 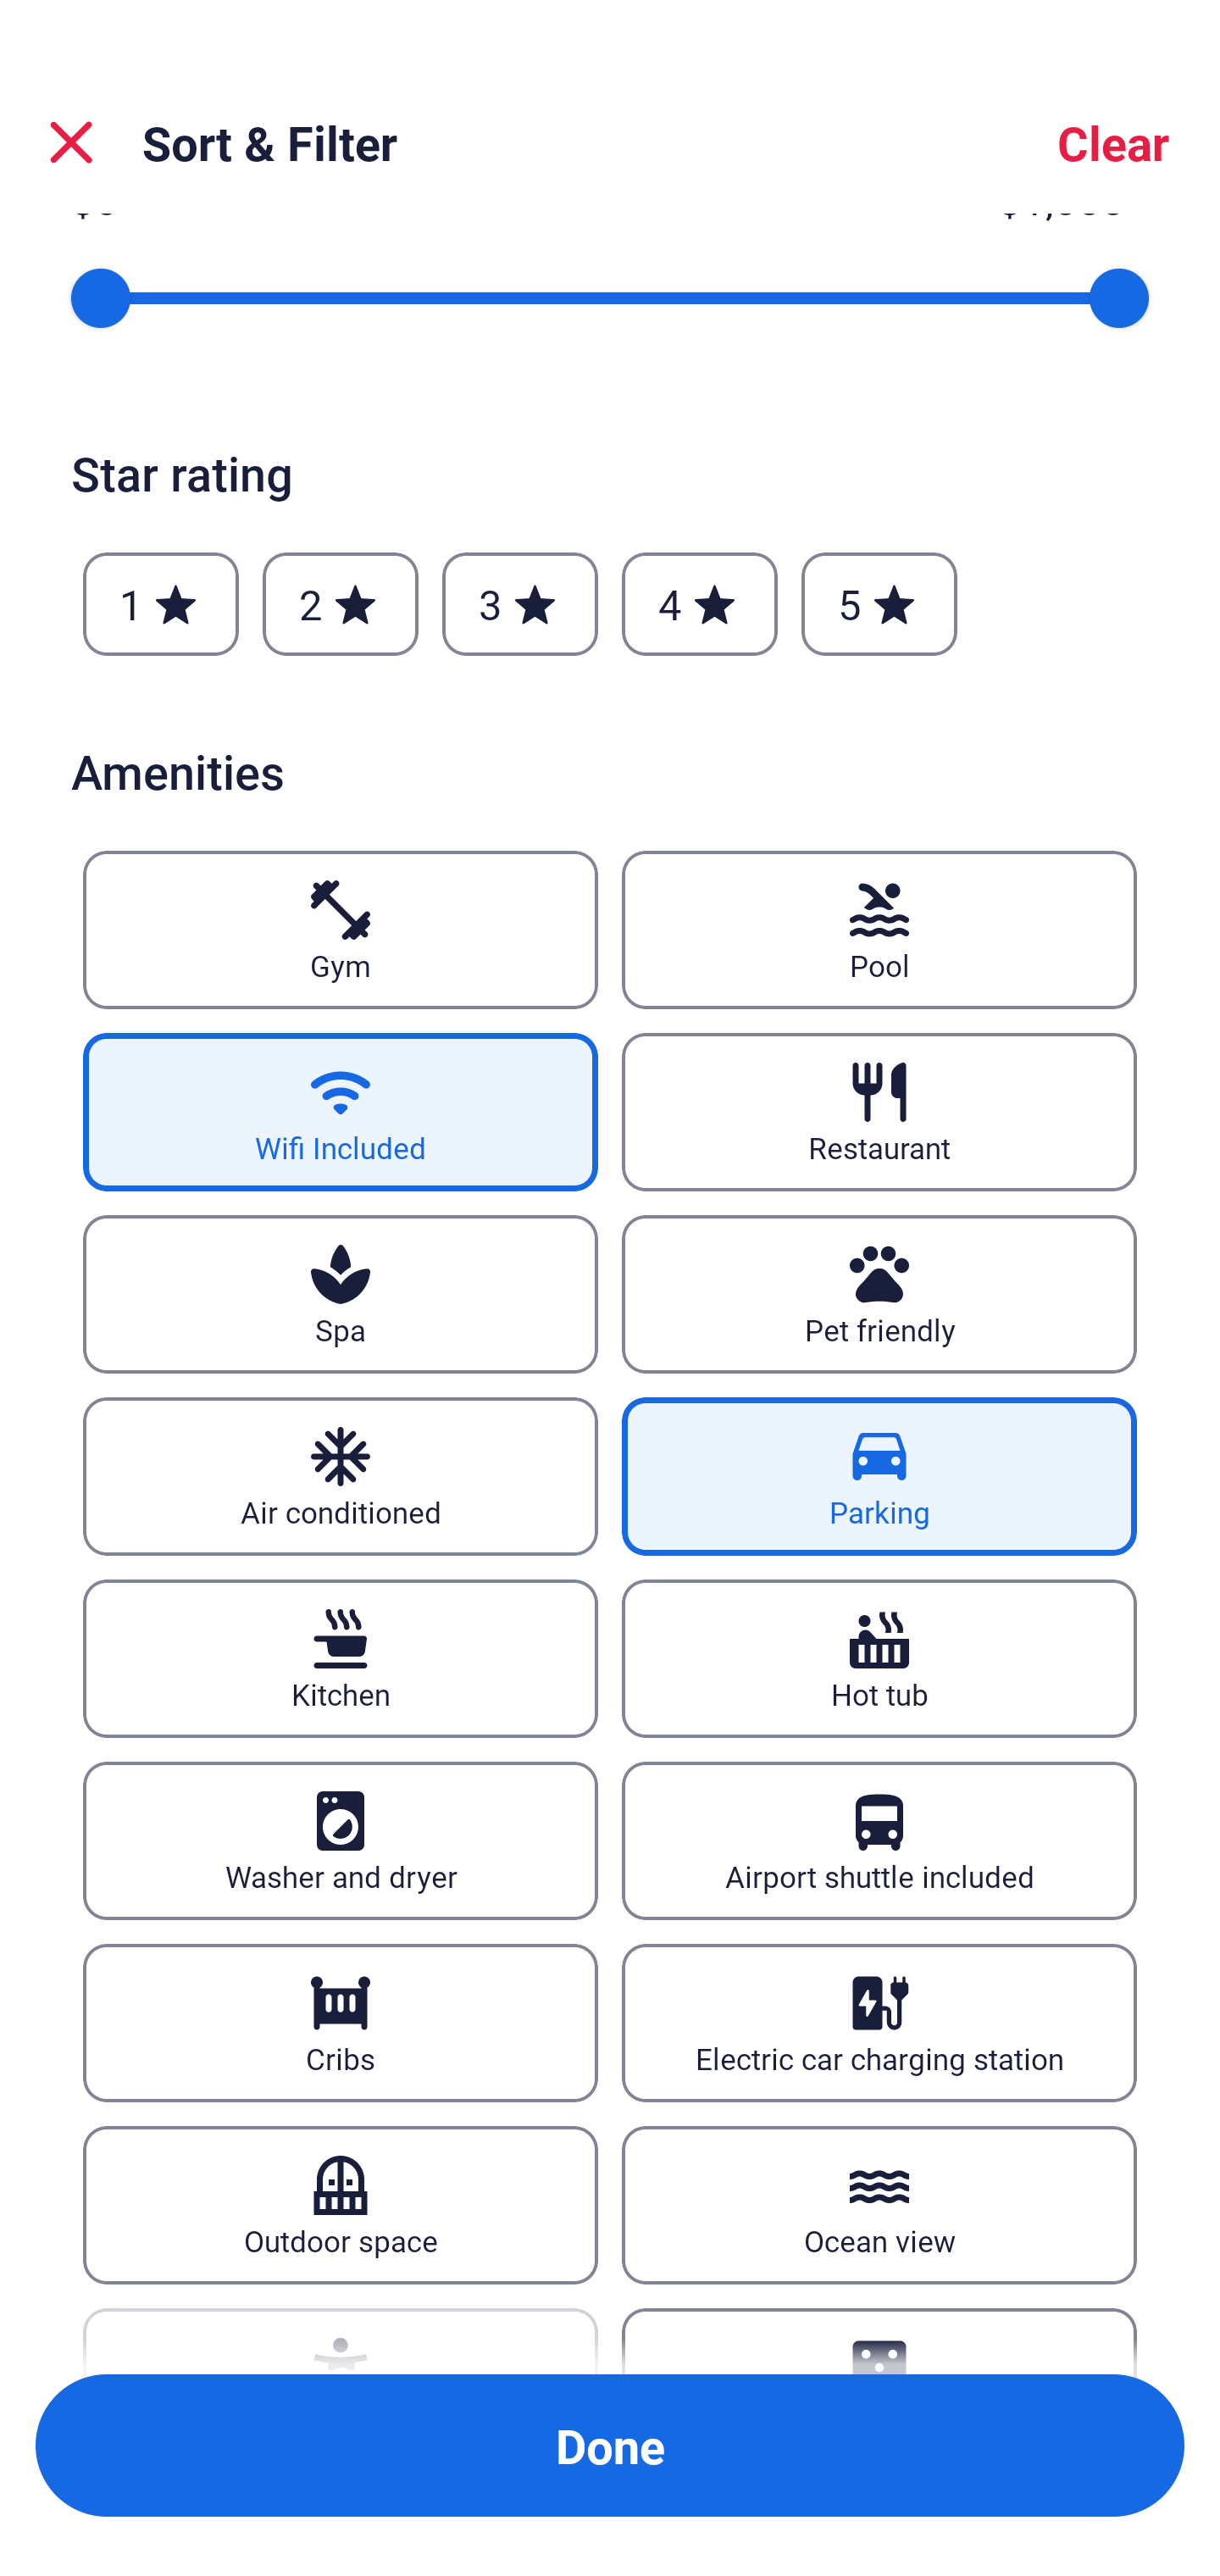 What do you see at coordinates (700, 603) in the screenshot?
I see `4` at bounding box center [700, 603].